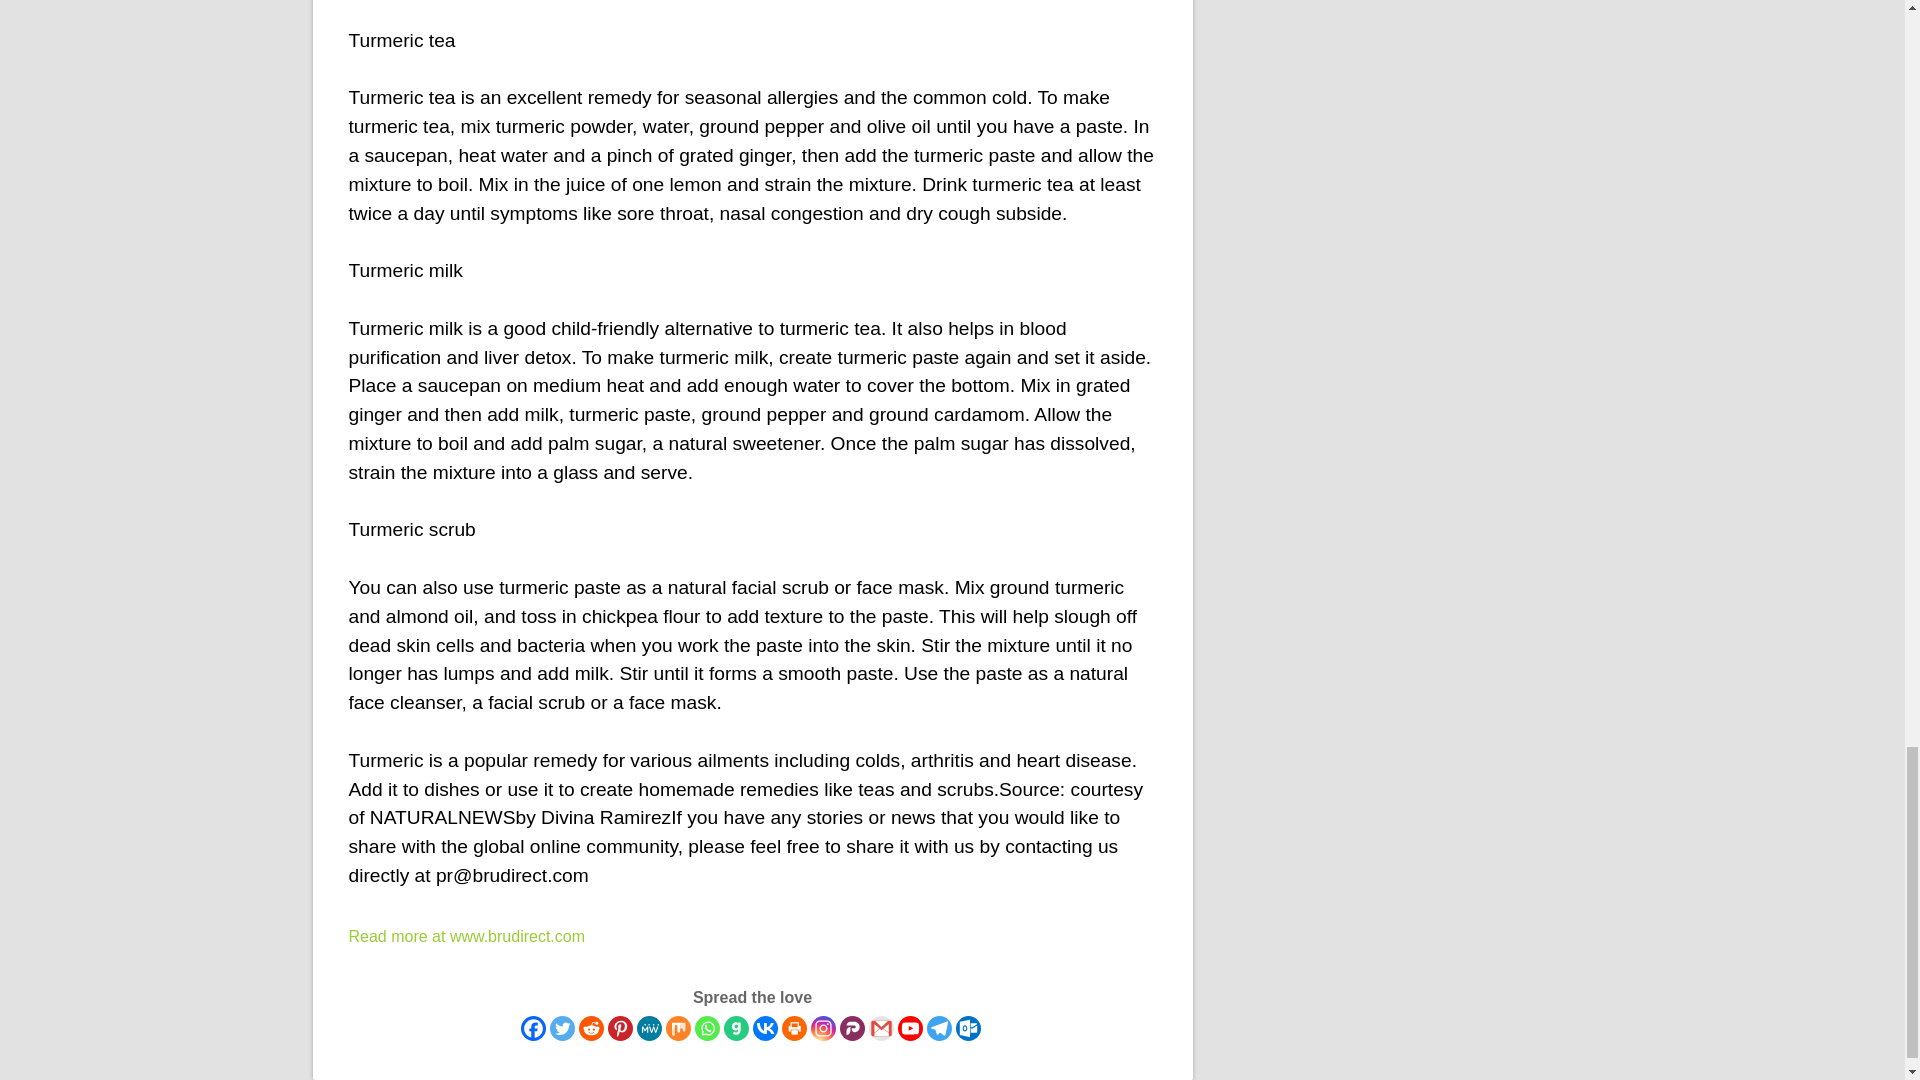  What do you see at coordinates (620, 1028) in the screenshot?
I see `Pinterest` at bounding box center [620, 1028].